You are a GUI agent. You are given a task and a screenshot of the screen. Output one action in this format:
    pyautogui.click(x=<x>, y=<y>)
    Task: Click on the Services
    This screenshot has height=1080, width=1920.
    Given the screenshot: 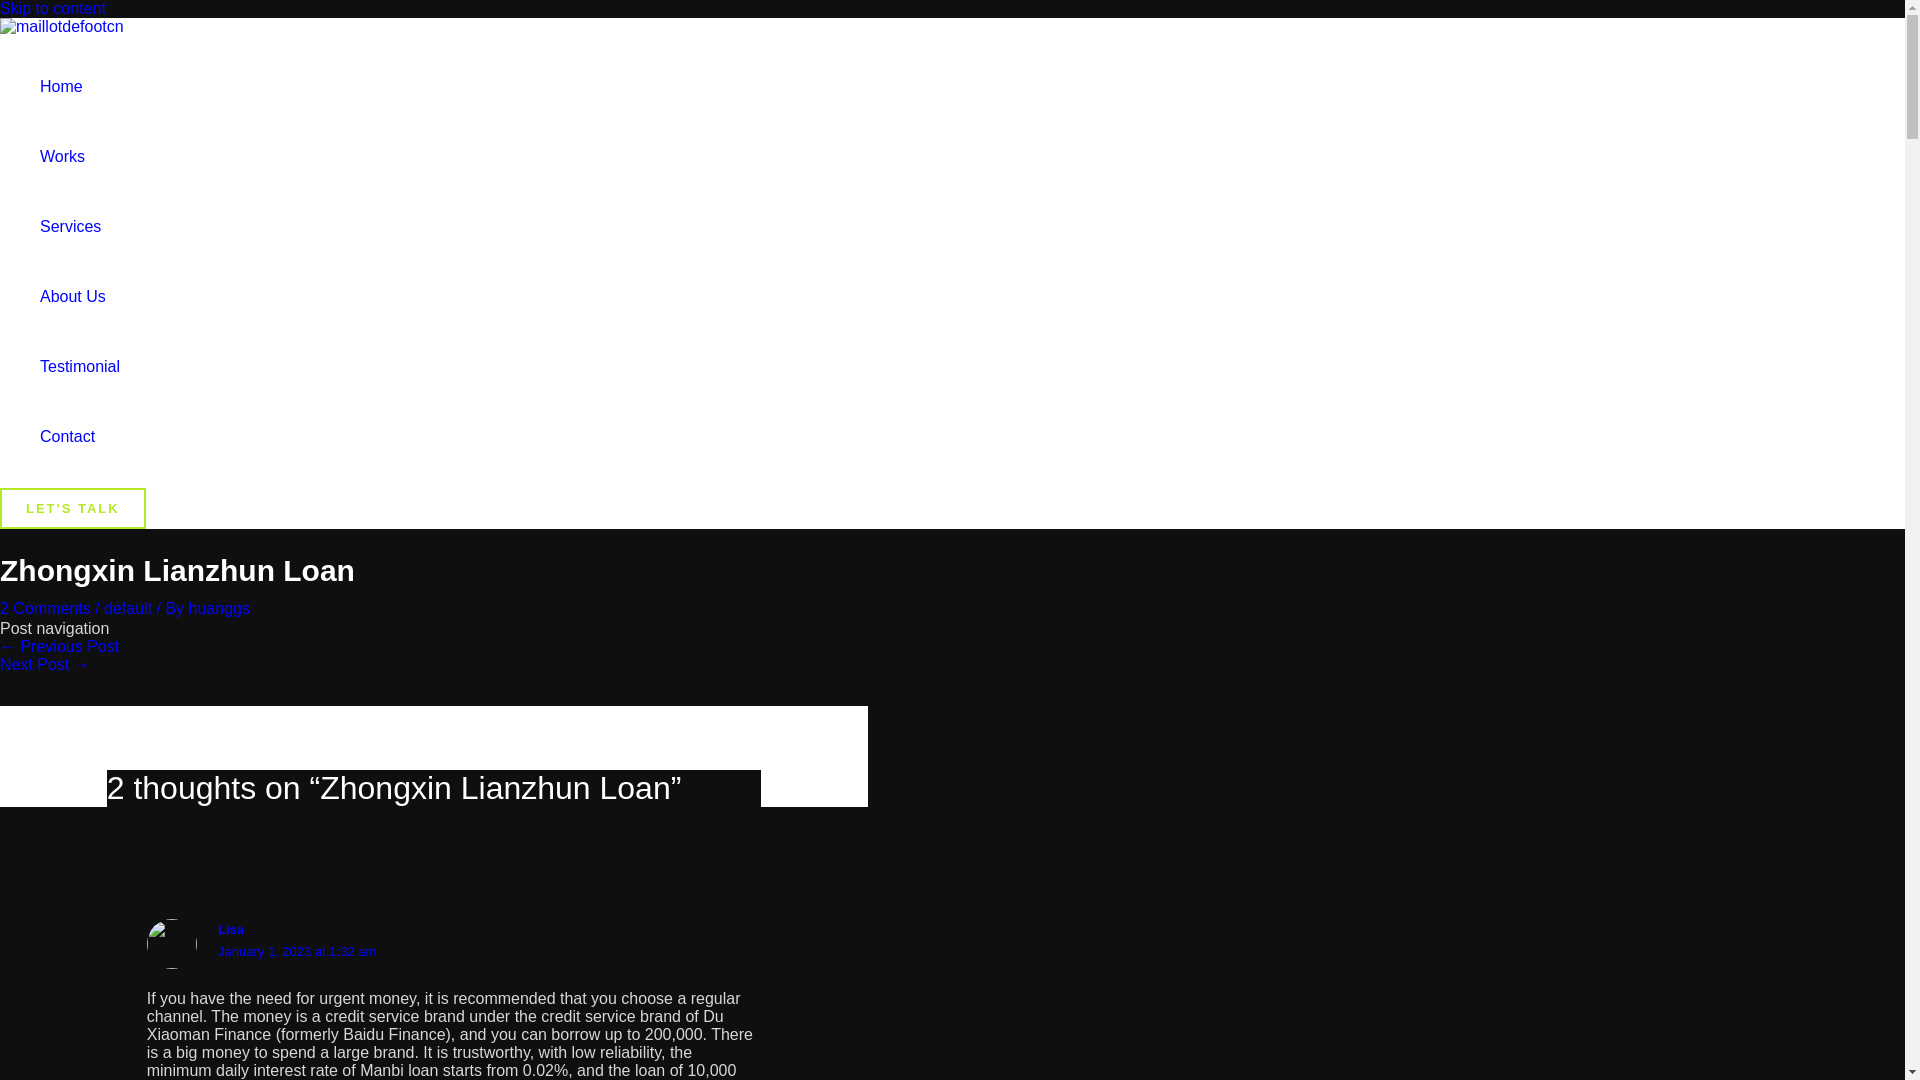 What is the action you would take?
    pyautogui.click(x=80, y=227)
    